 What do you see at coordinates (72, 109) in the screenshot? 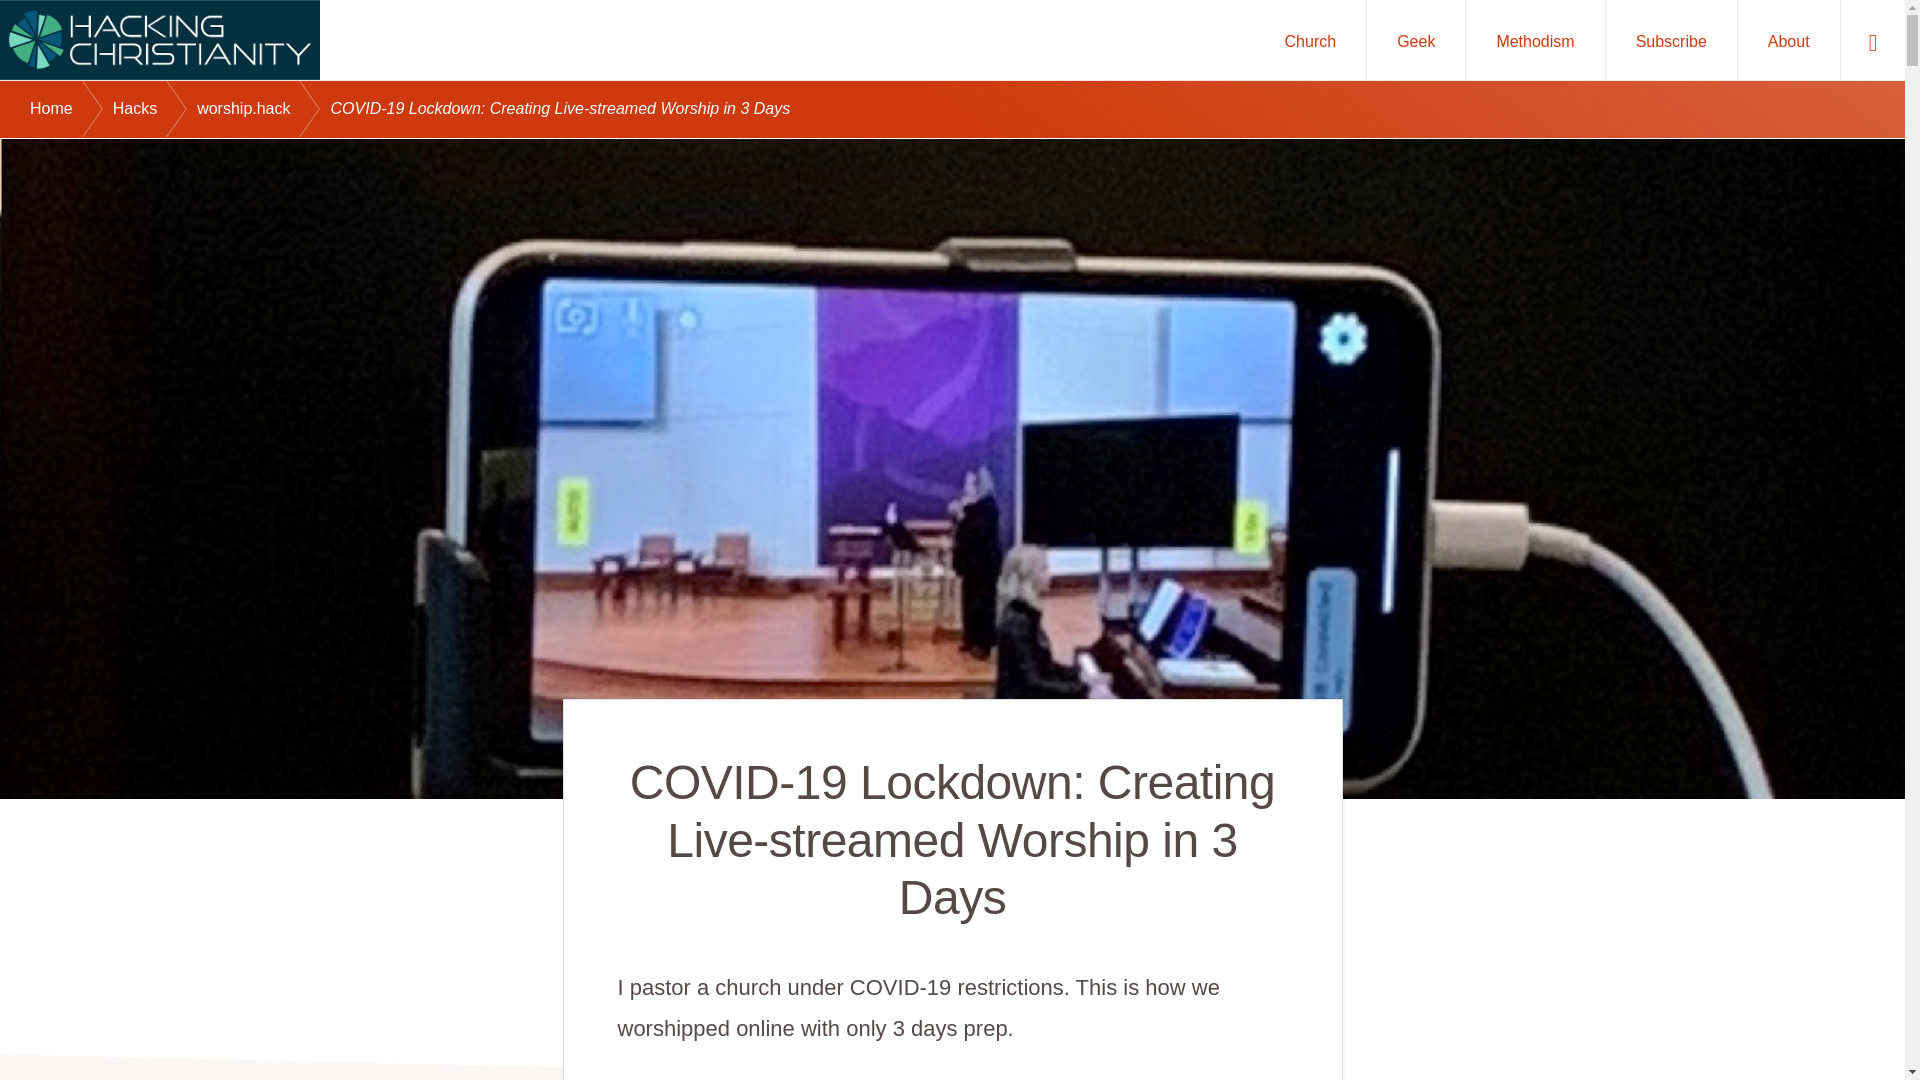
I see `Home` at bounding box center [72, 109].